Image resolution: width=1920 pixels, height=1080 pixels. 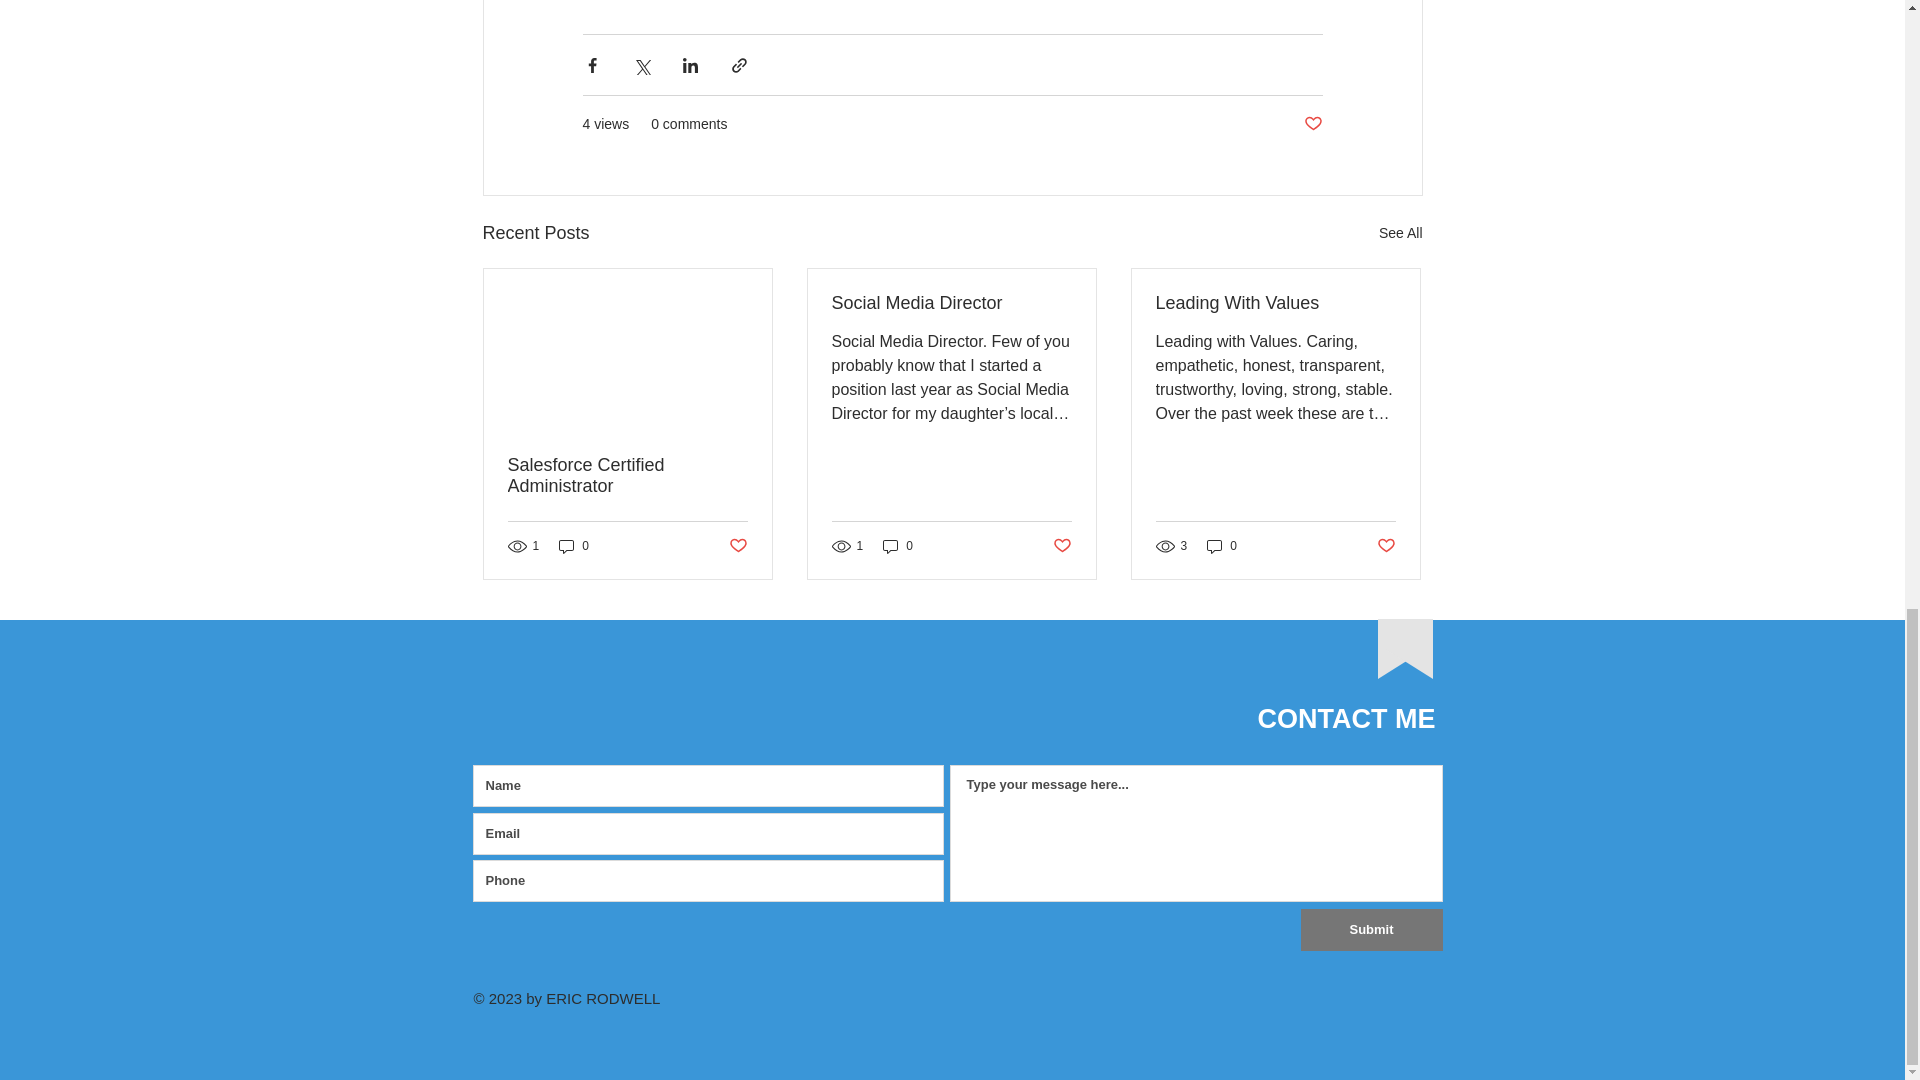 I want to click on Salesforce Certified Administrator, so click(x=628, y=475).